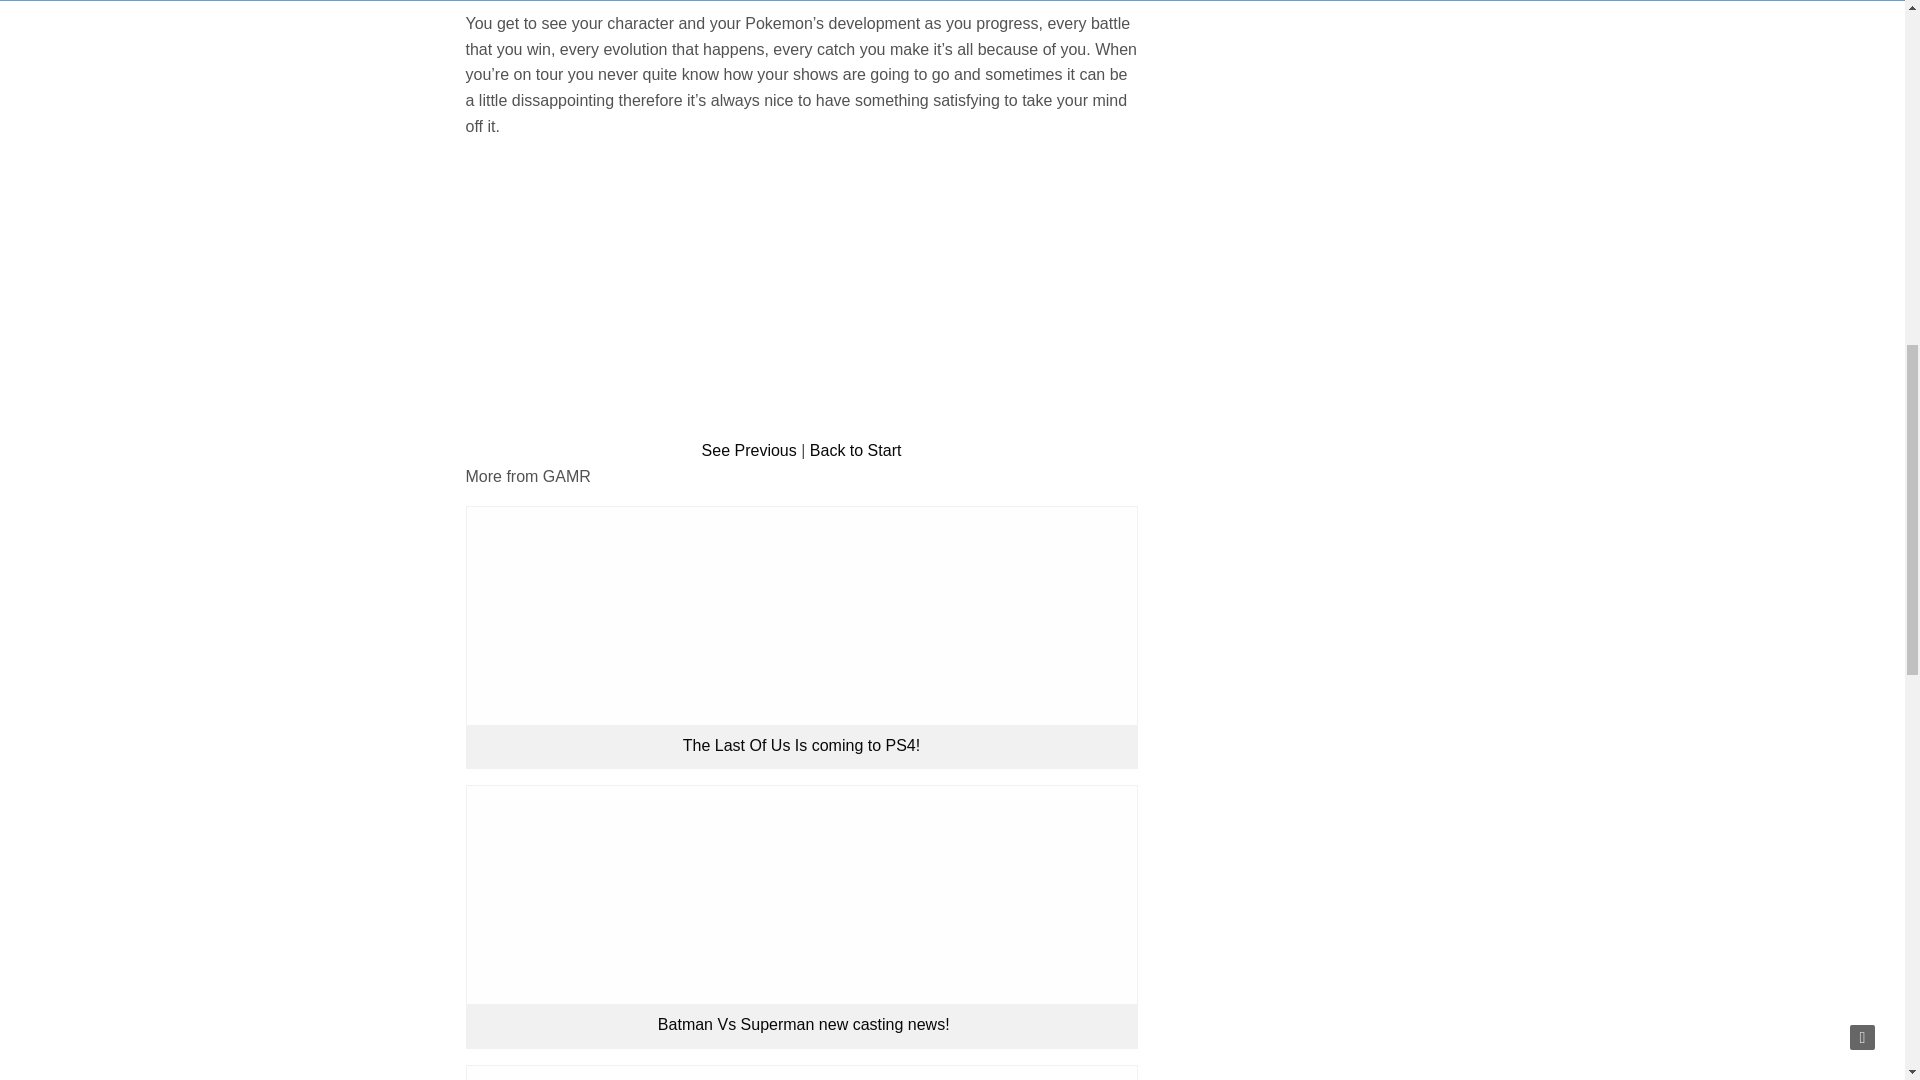 The width and height of the screenshot is (1920, 1080). Describe the element at coordinates (800, 1024) in the screenshot. I see ` Batman Vs Superman new casting news!` at that location.